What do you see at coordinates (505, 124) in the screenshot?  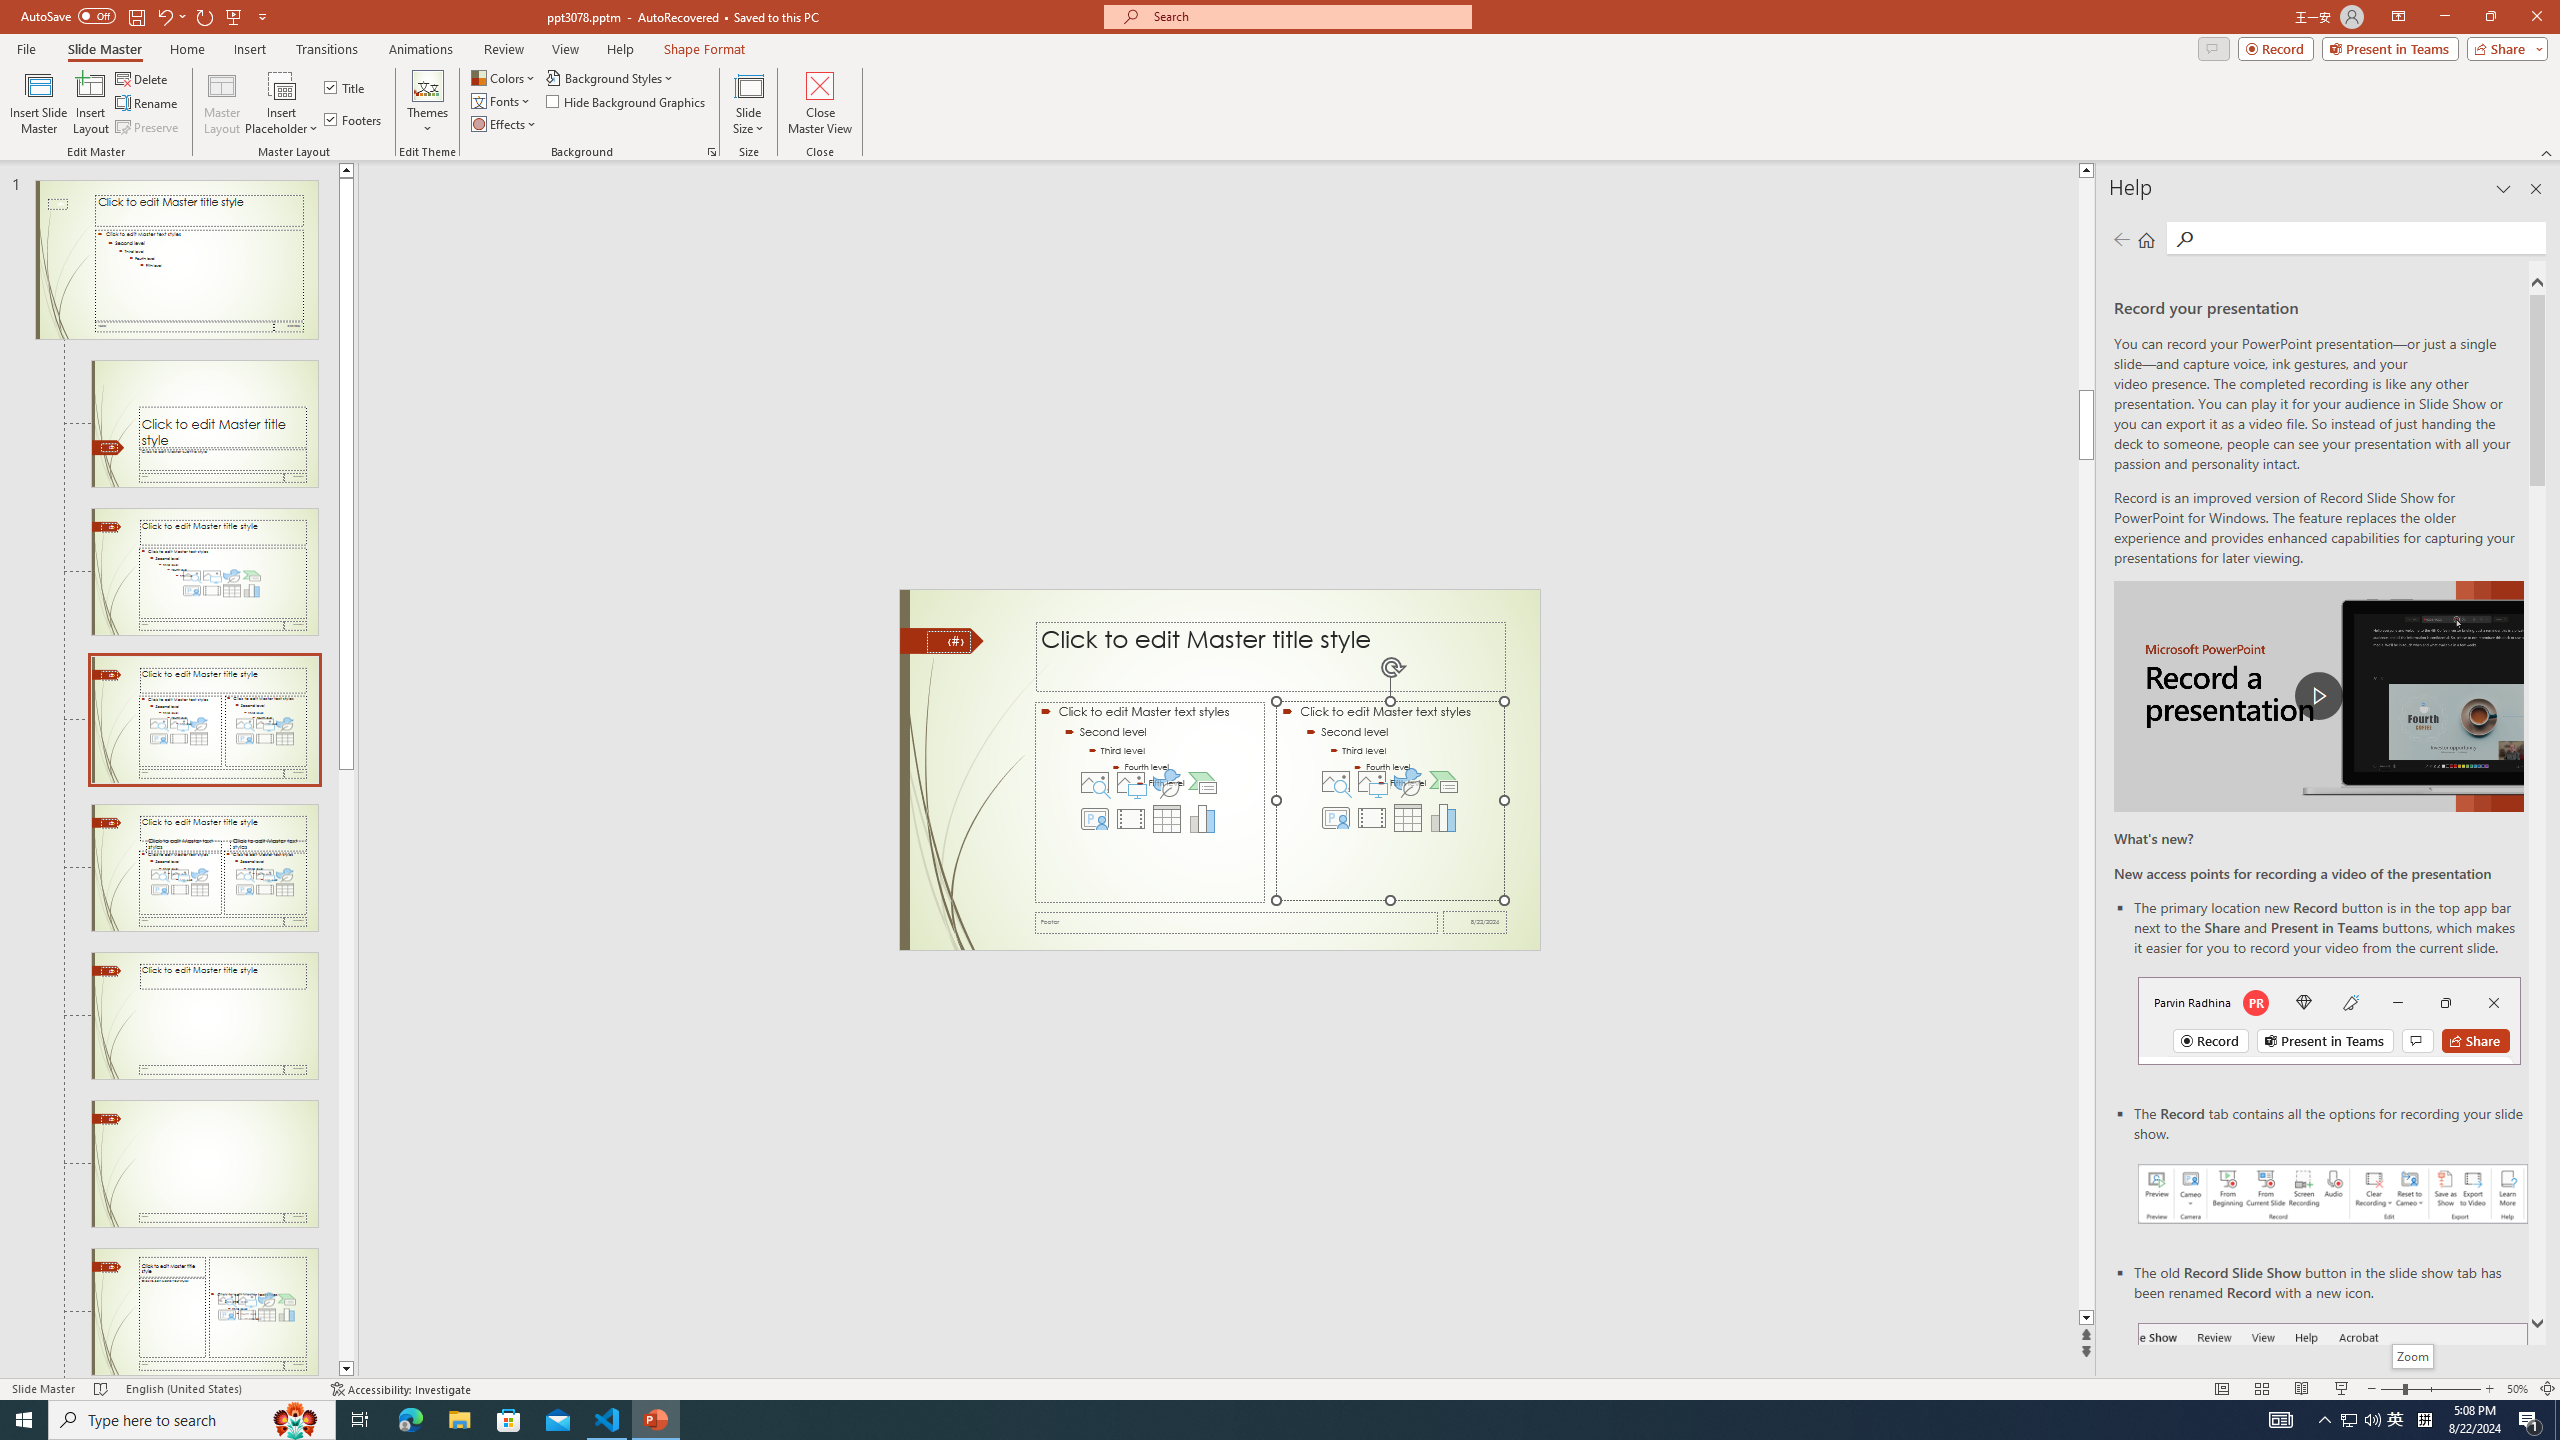 I see `Effects` at bounding box center [505, 124].